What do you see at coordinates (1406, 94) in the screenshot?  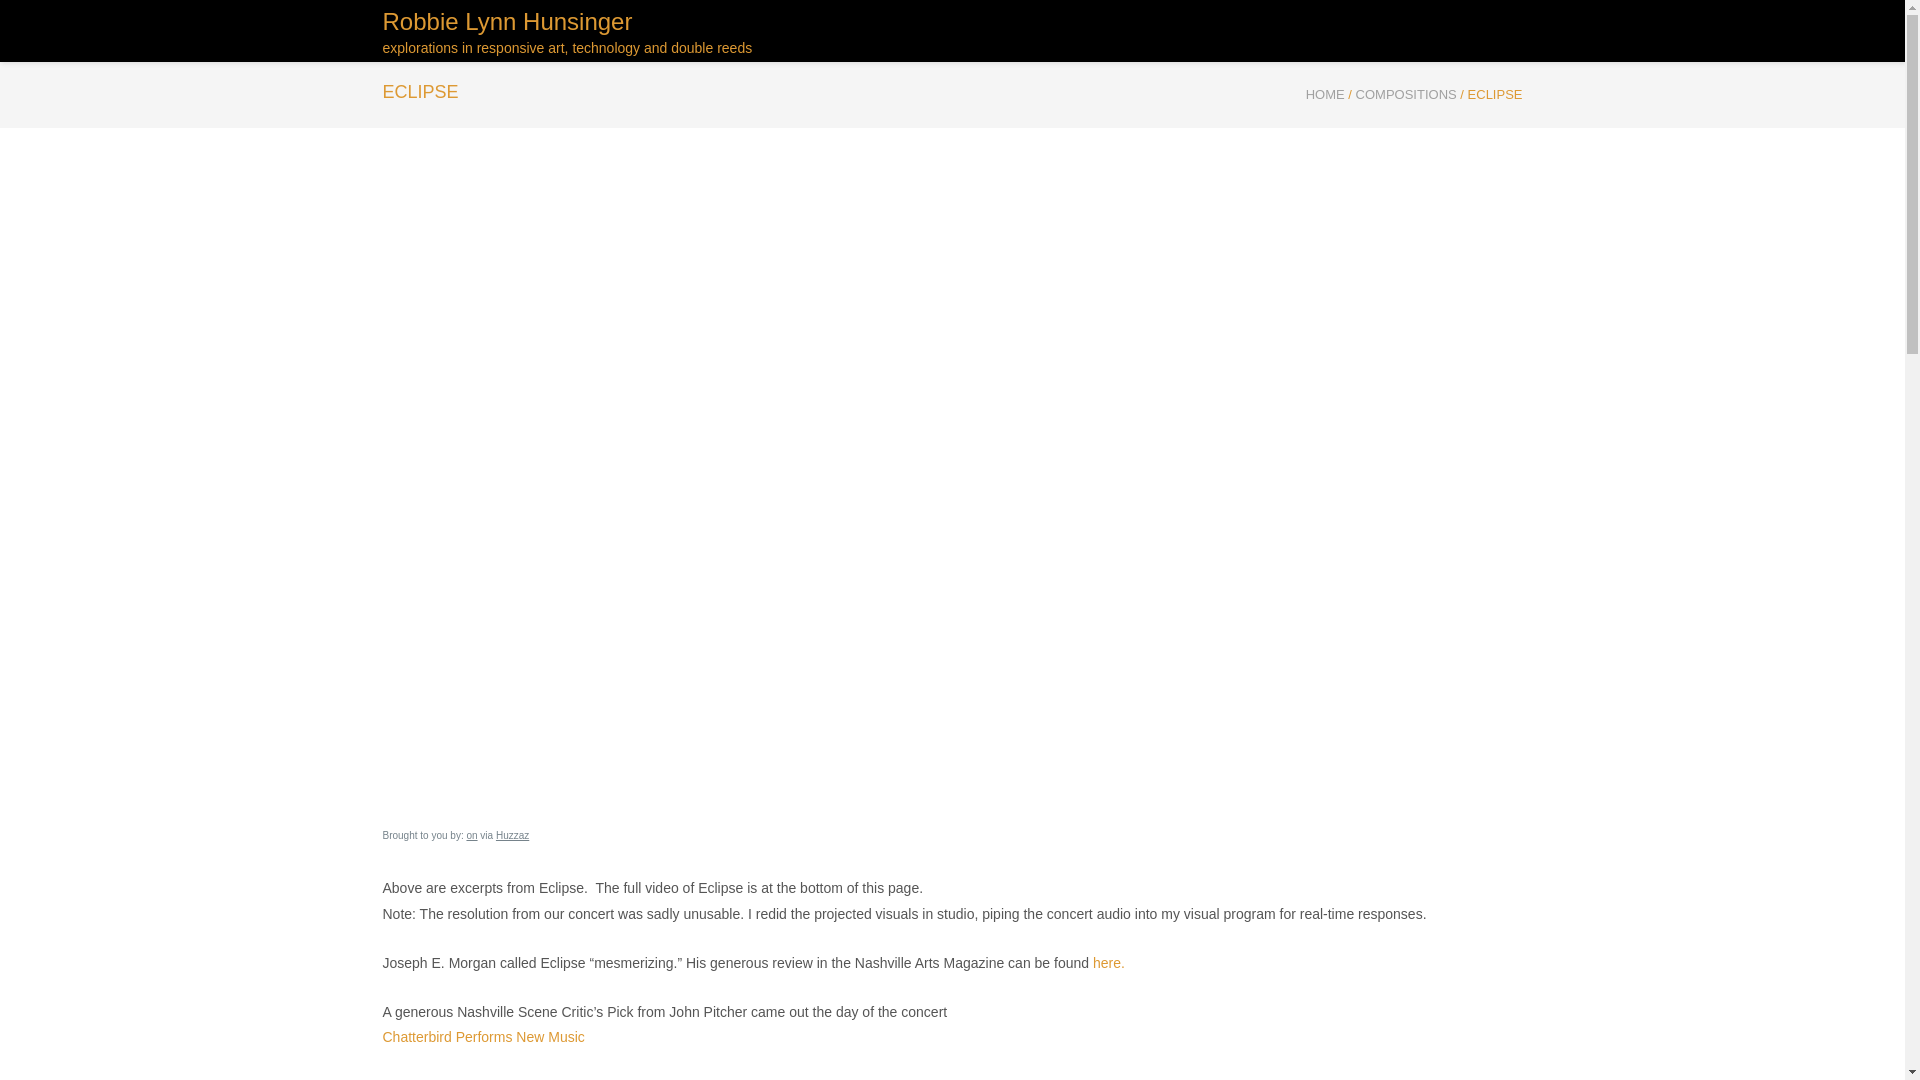 I see `Compositions` at bounding box center [1406, 94].